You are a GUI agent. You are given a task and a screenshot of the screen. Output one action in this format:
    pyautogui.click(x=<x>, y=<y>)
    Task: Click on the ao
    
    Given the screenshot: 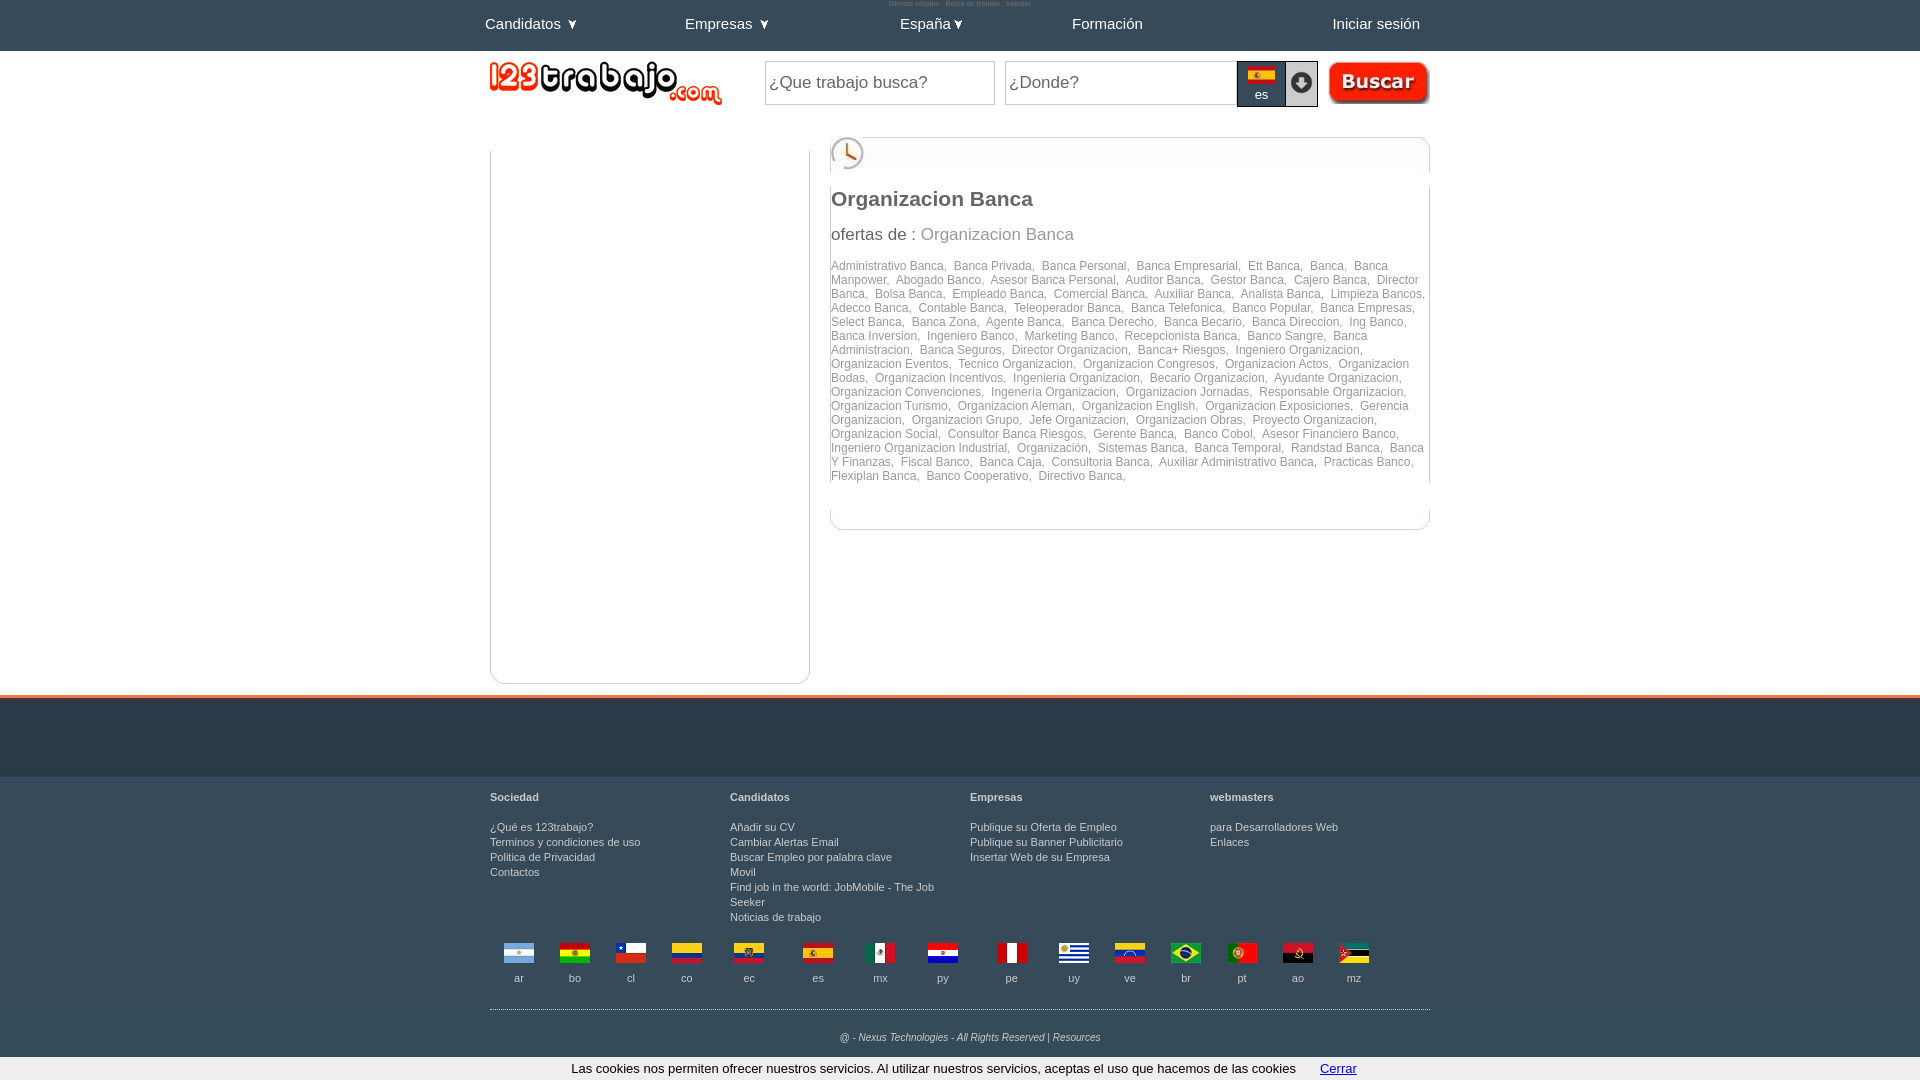 What is the action you would take?
    pyautogui.click(x=1298, y=978)
    